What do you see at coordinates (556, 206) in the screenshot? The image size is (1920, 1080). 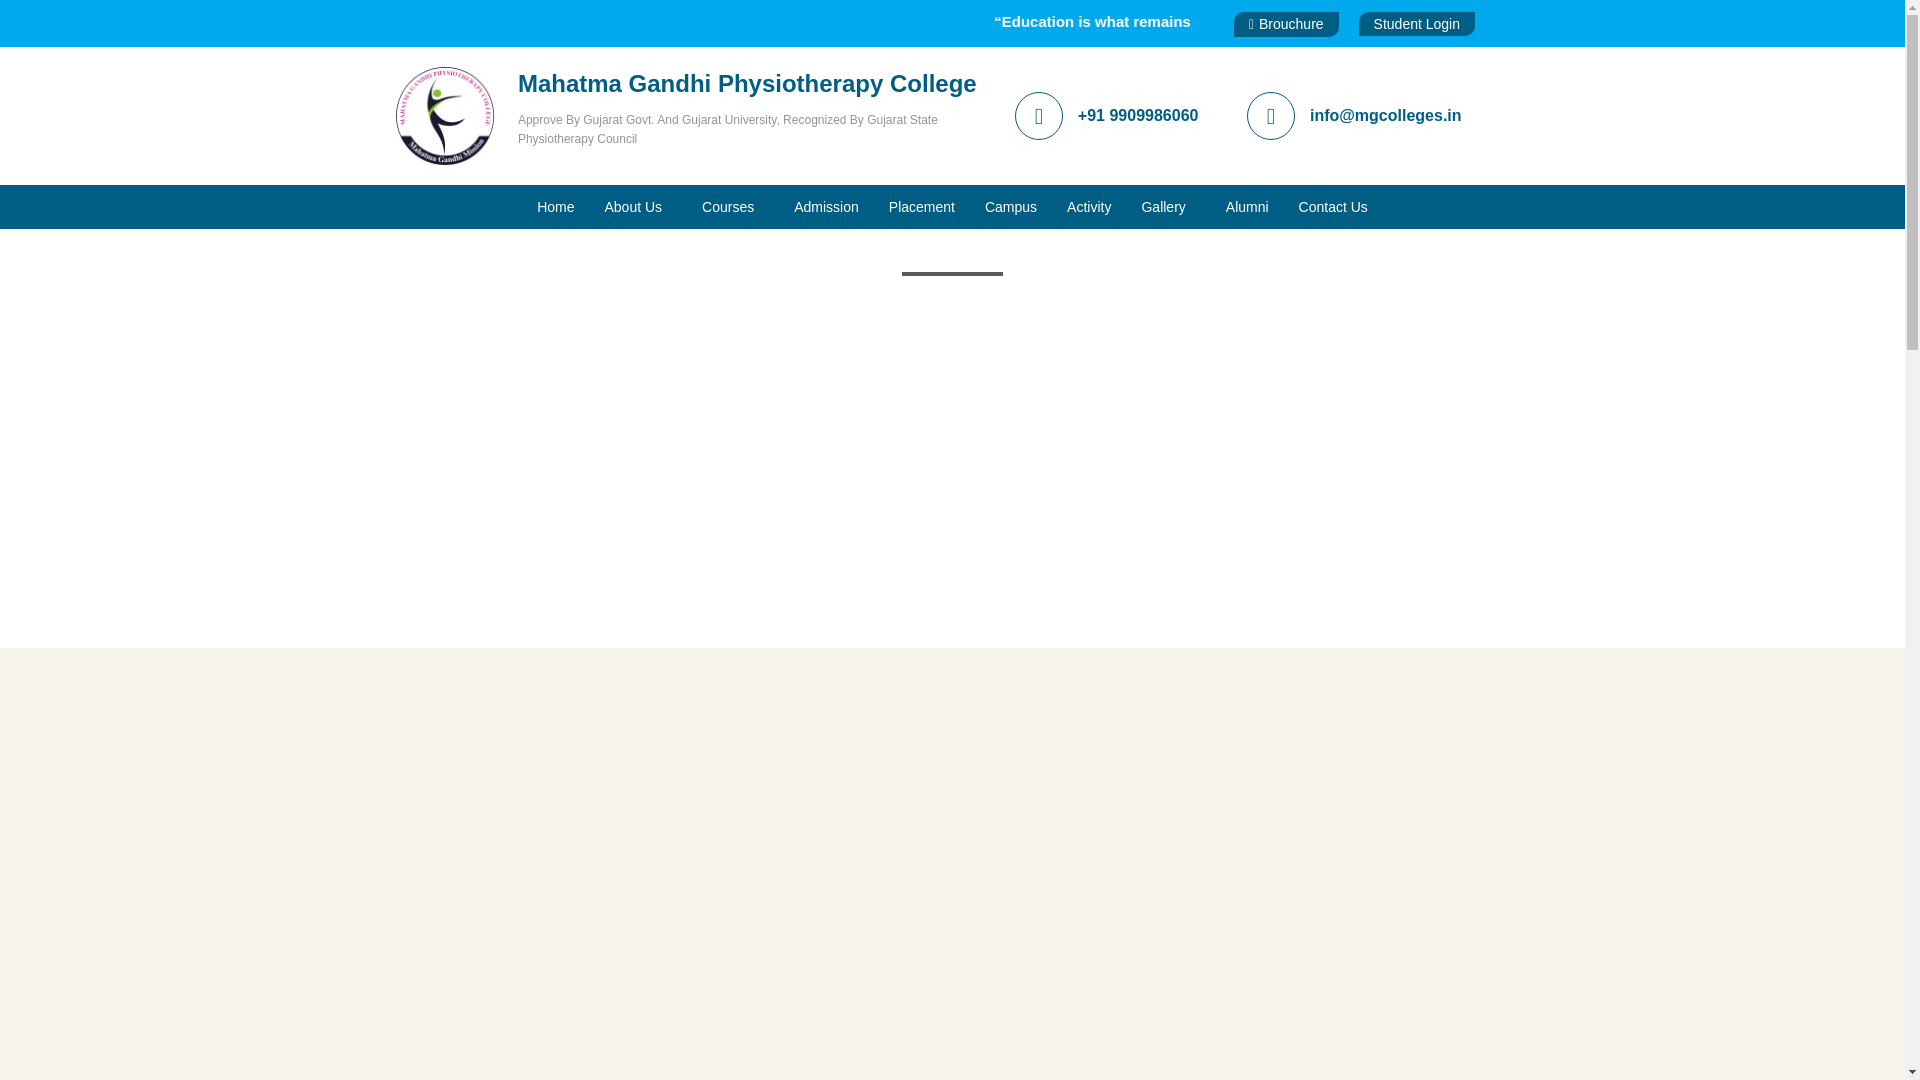 I see `Home` at bounding box center [556, 206].